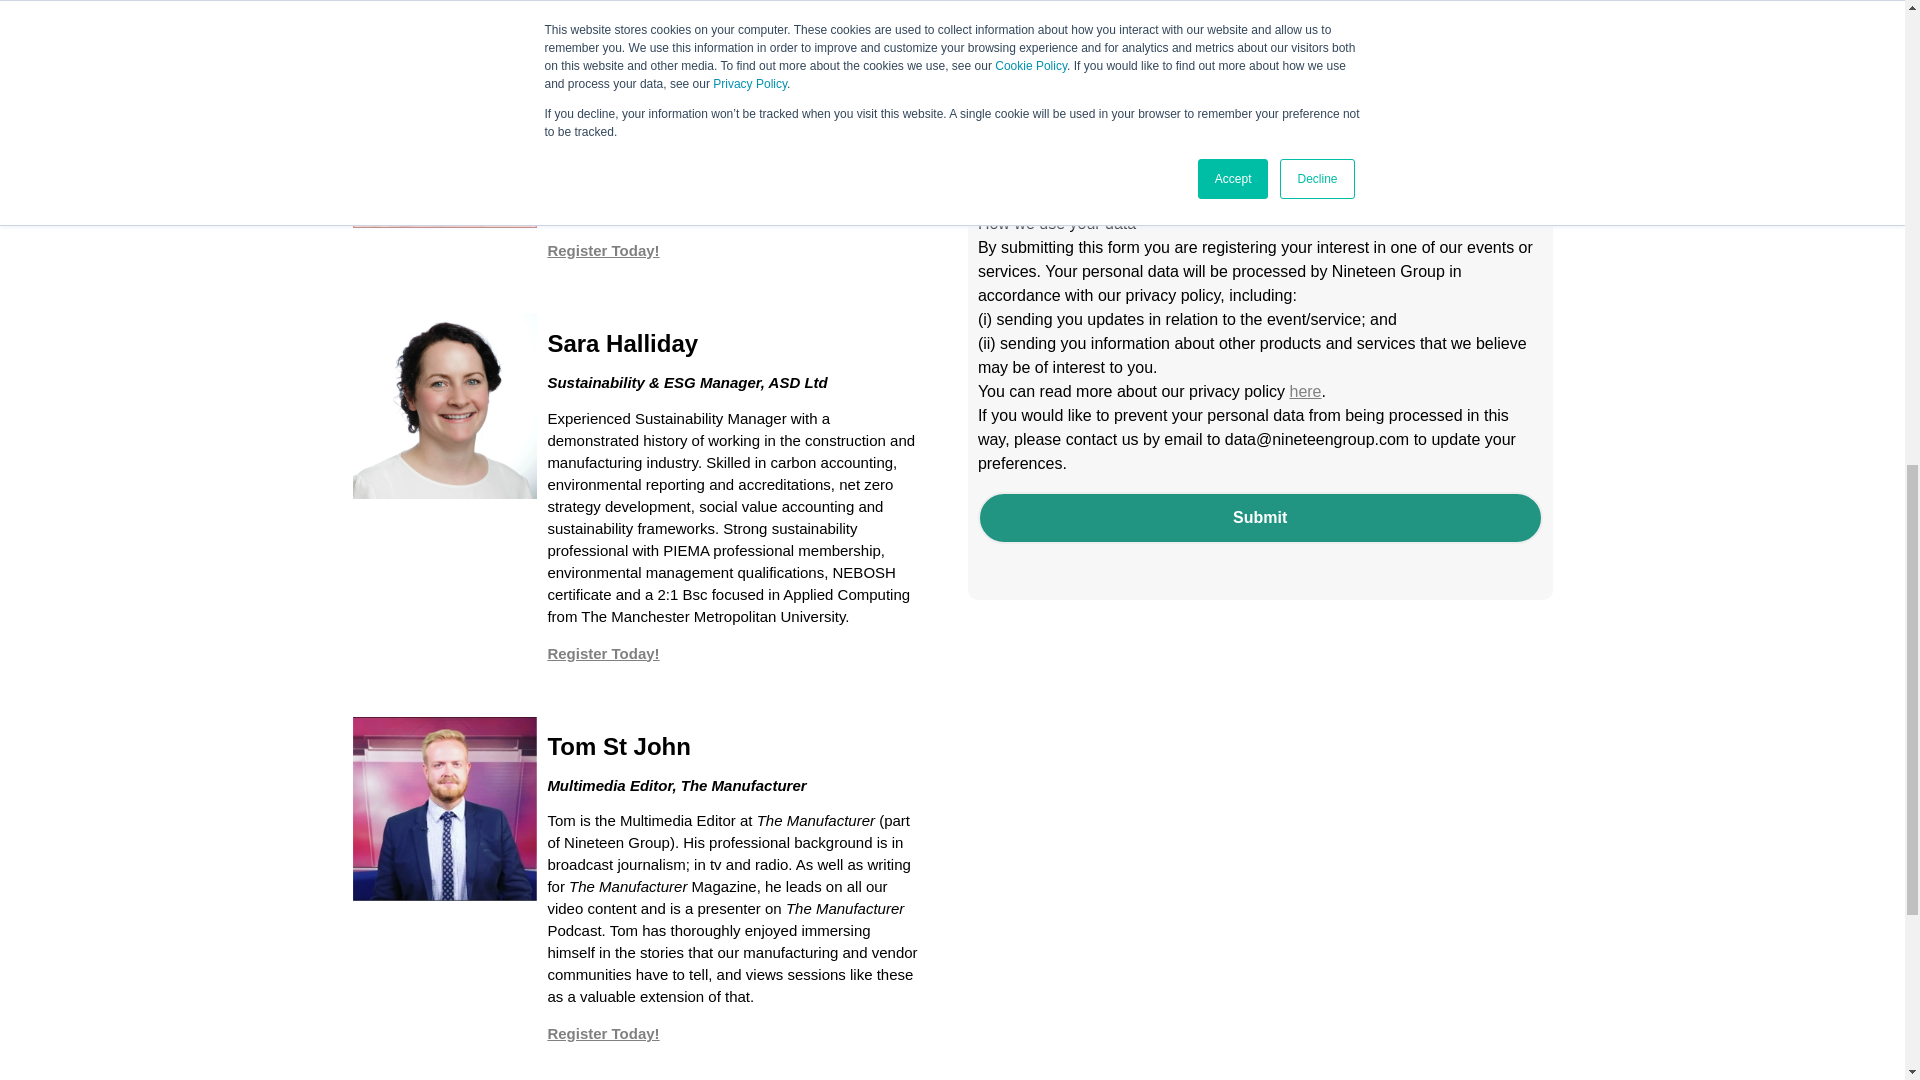 This screenshot has width=1920, height=1080. What do you see at coordinates (602, 250) in the screenshot?
I see `Register Today!` at bounding box center [602, 250].